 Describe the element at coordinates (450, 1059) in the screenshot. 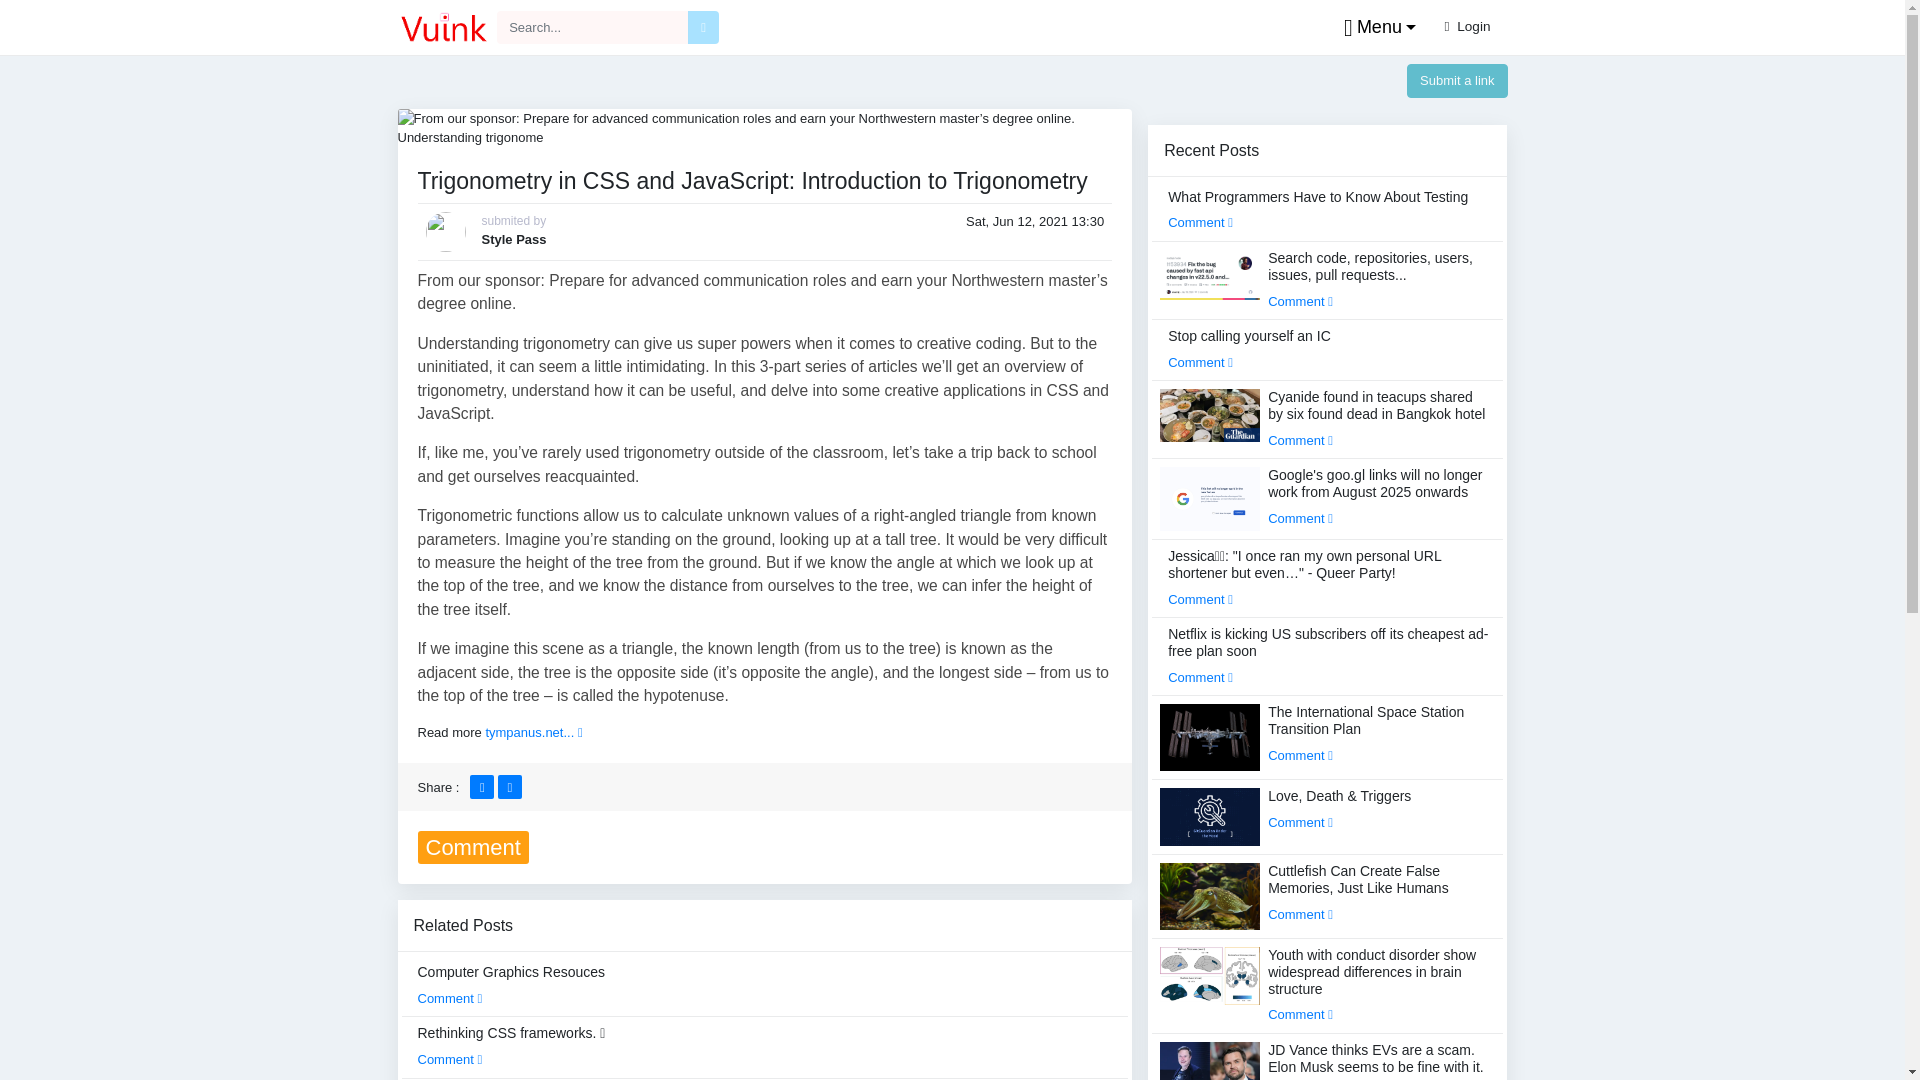

I see `Comment` at that location.